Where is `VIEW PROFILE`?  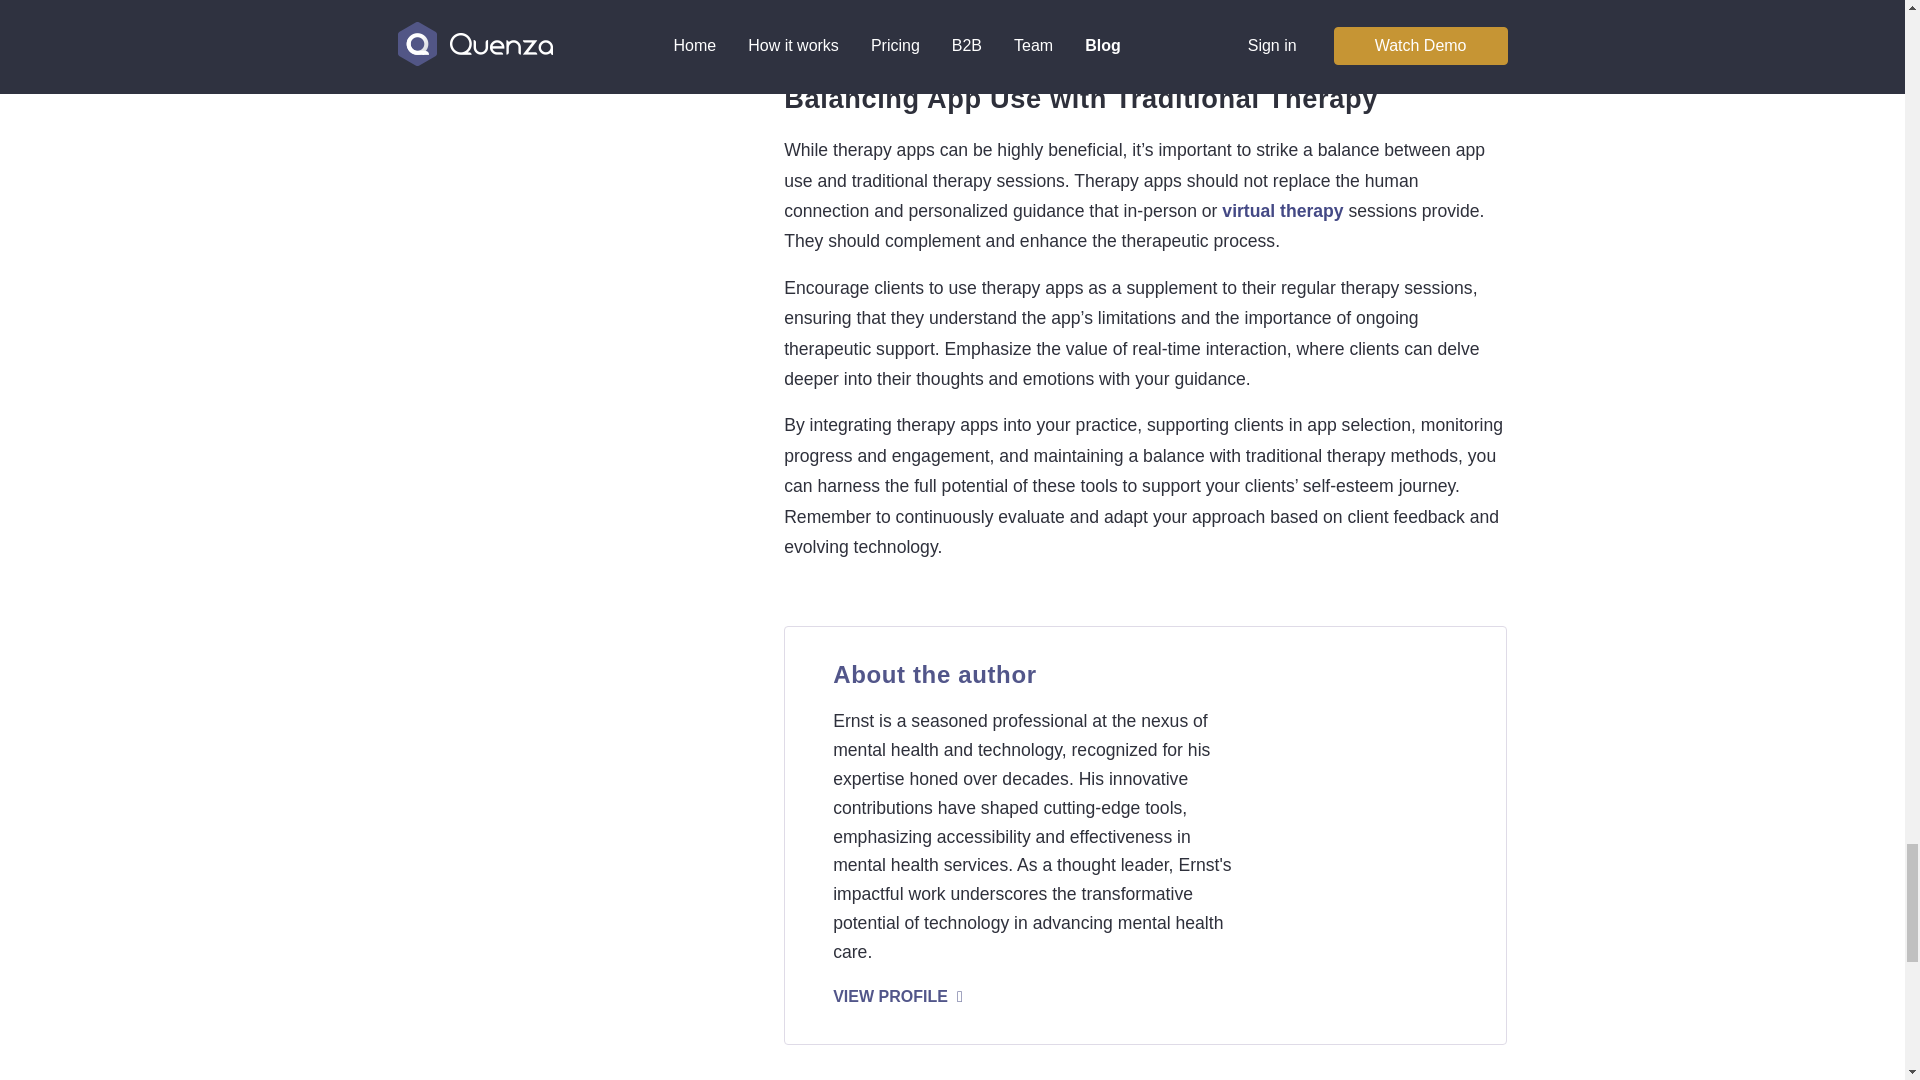
VIEW PROFILE is located at coordinates (903, 996).